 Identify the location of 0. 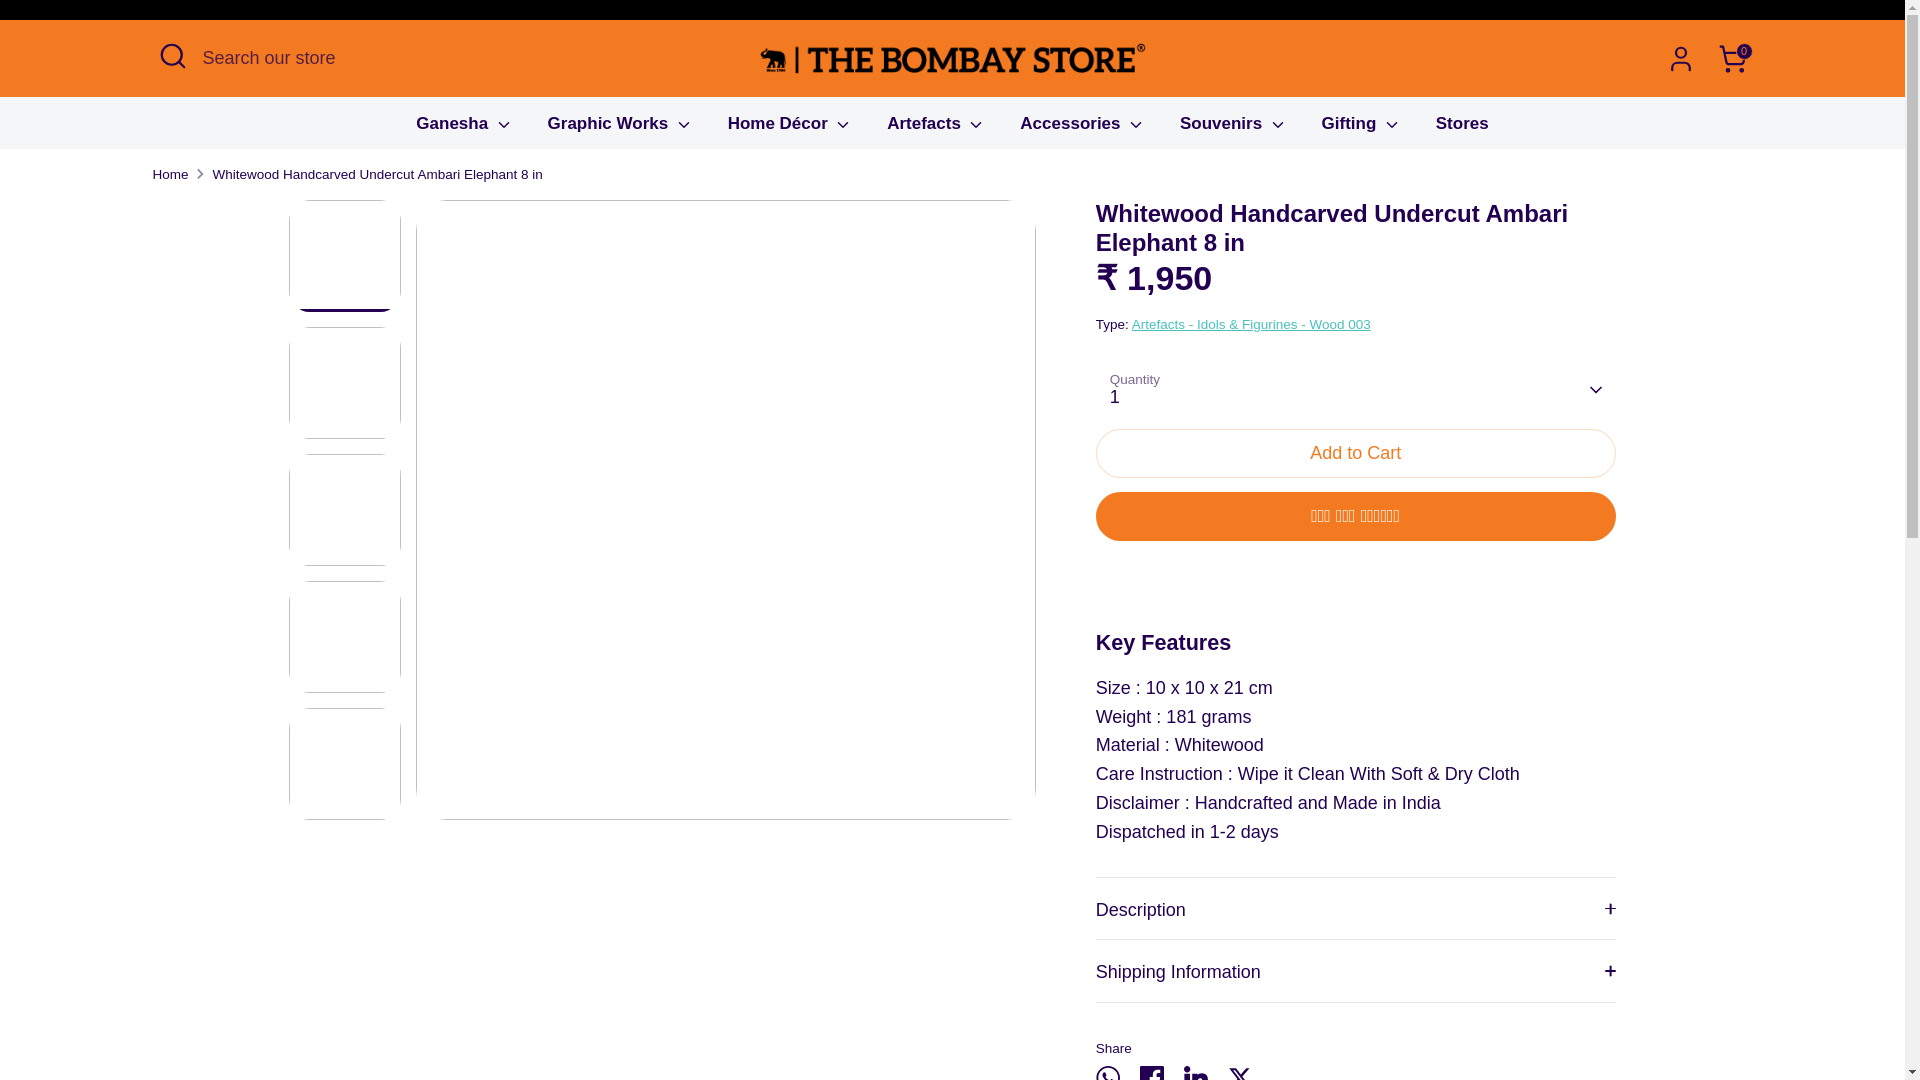
(1732, 58).